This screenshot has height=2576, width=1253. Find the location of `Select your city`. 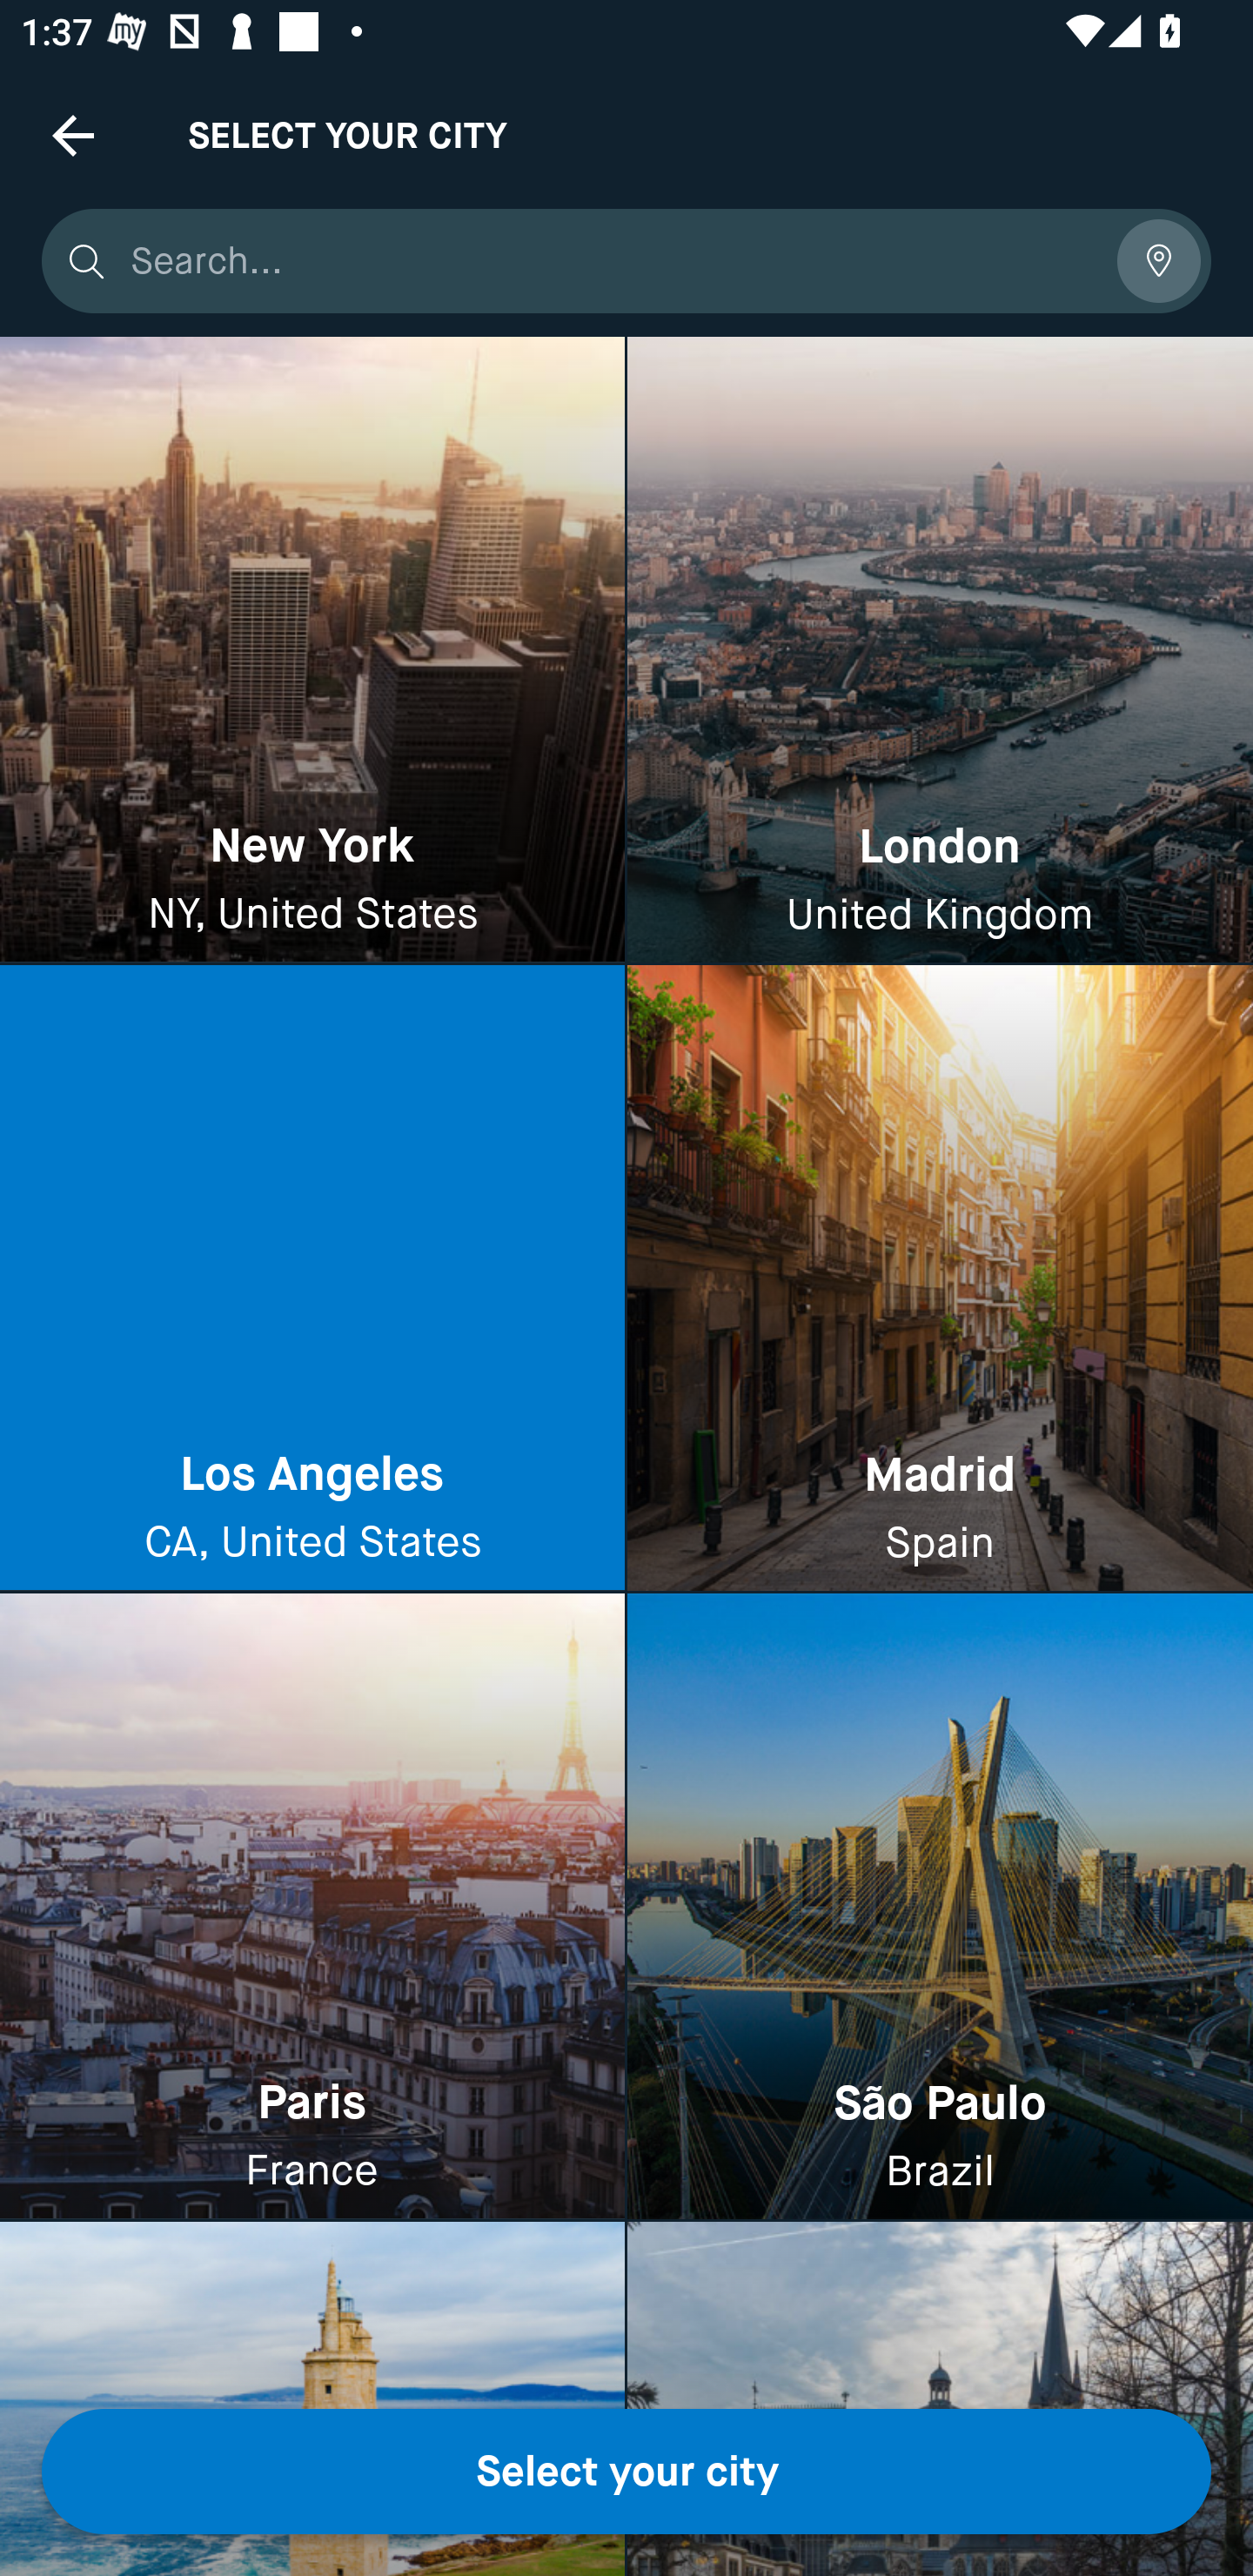

Select your city is located at coordinates (626, 2472).